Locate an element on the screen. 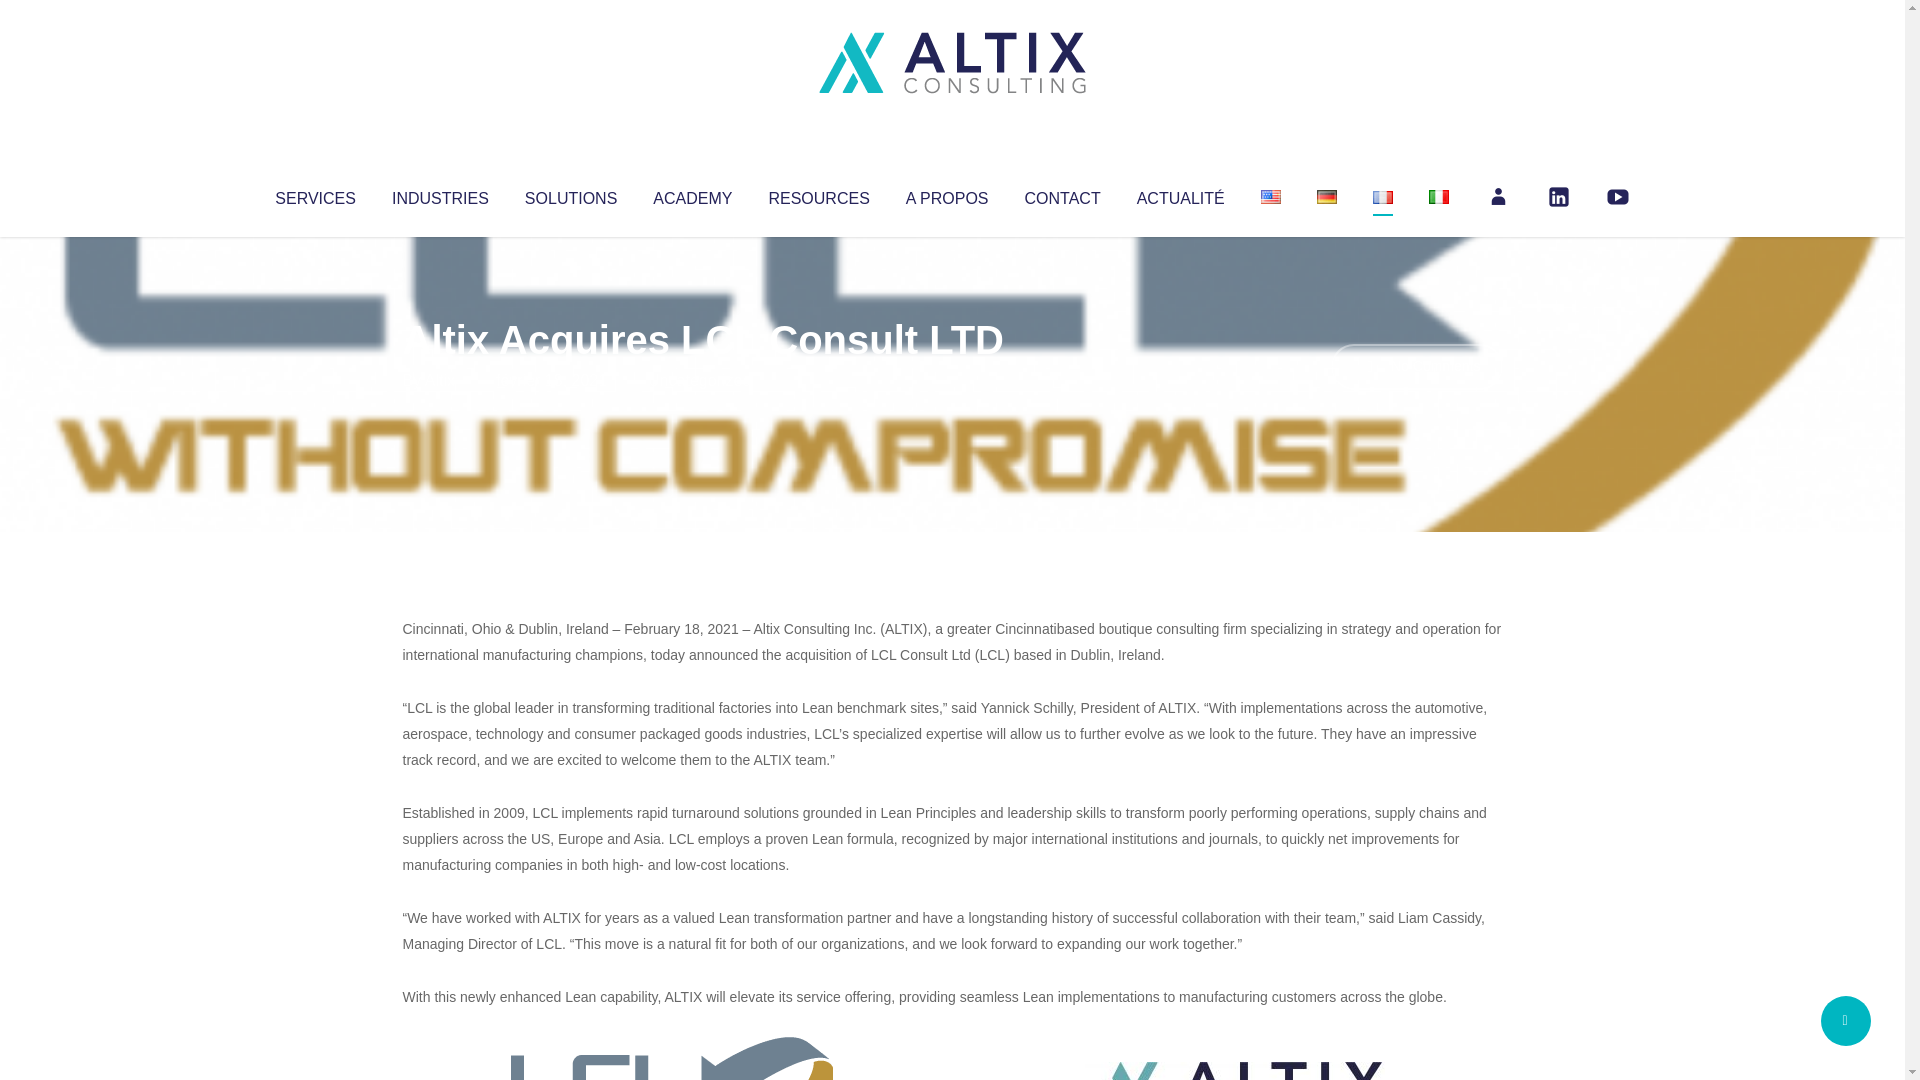 The height and width of the screenshot is (1080, 1920). SOLUTIONS is located at coordinates (570, 194).